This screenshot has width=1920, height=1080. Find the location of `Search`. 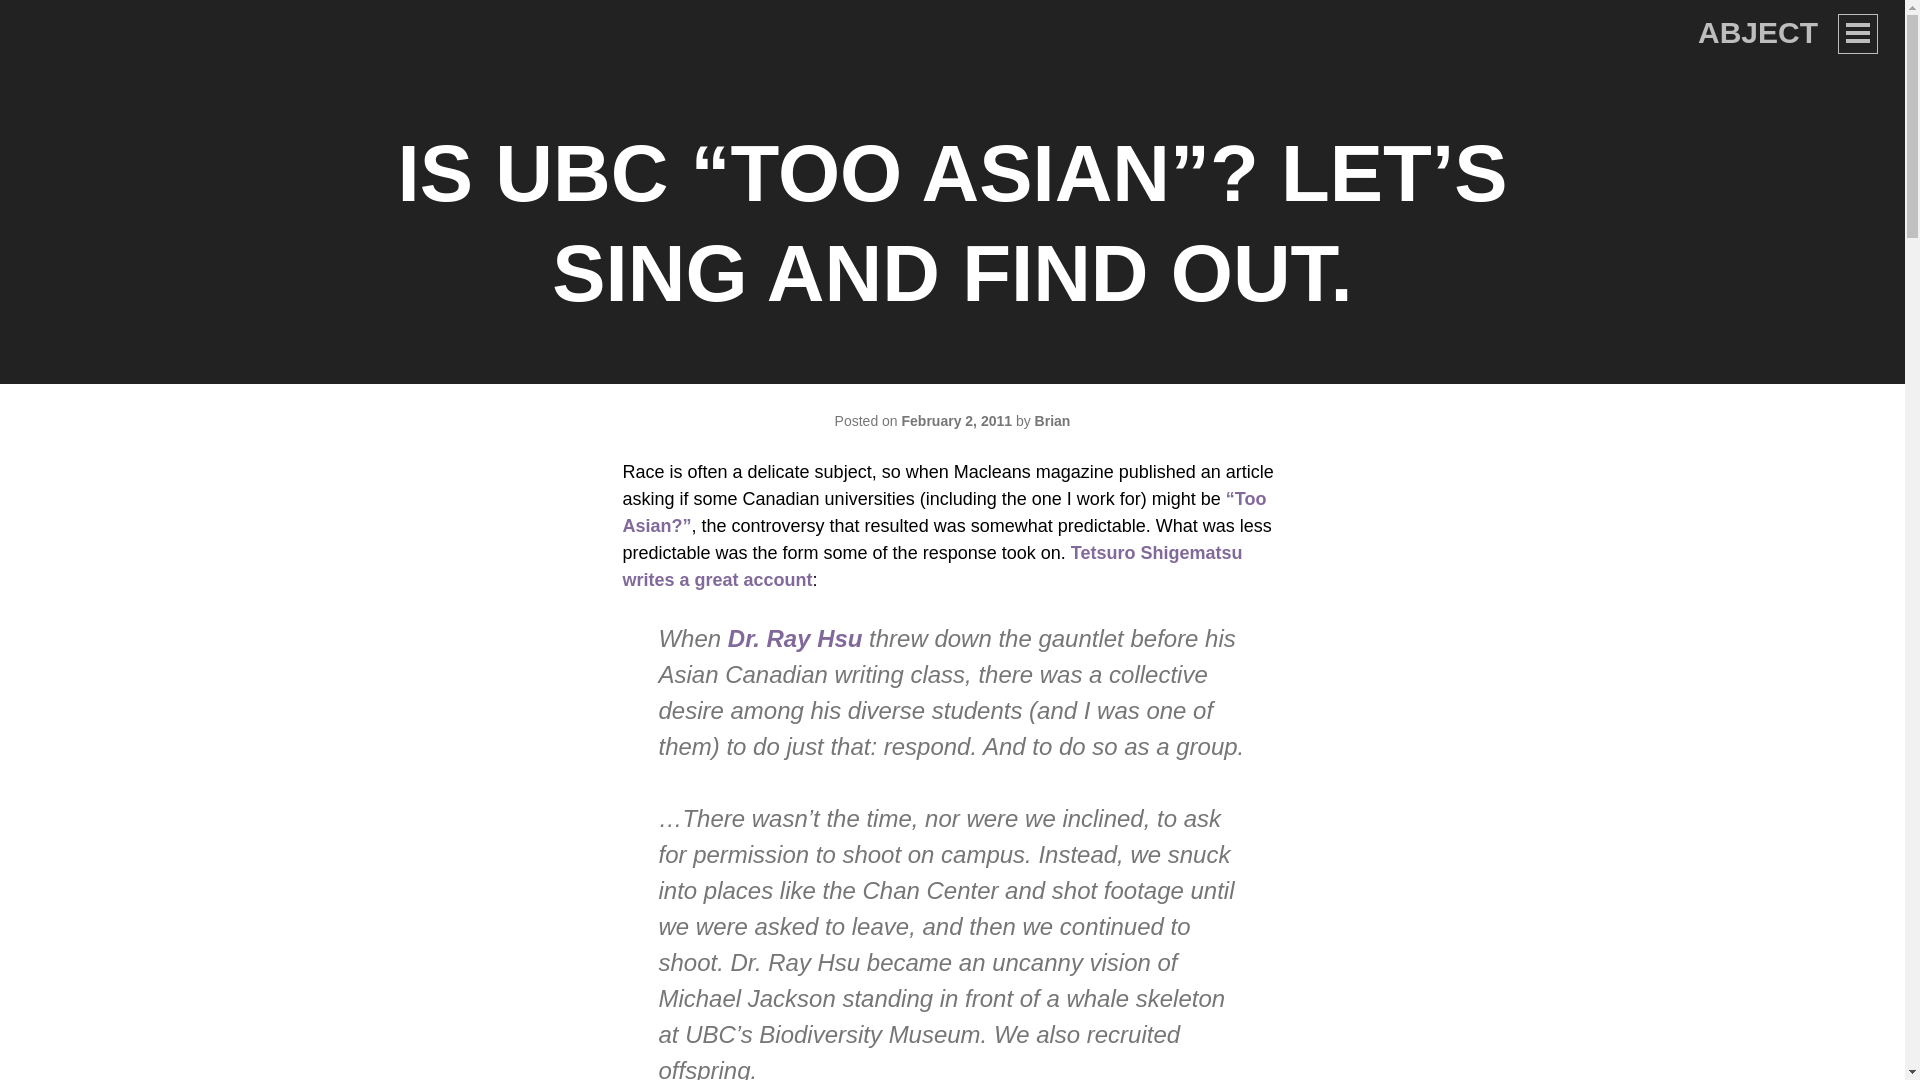

Search is located at coordinates (54, 24).